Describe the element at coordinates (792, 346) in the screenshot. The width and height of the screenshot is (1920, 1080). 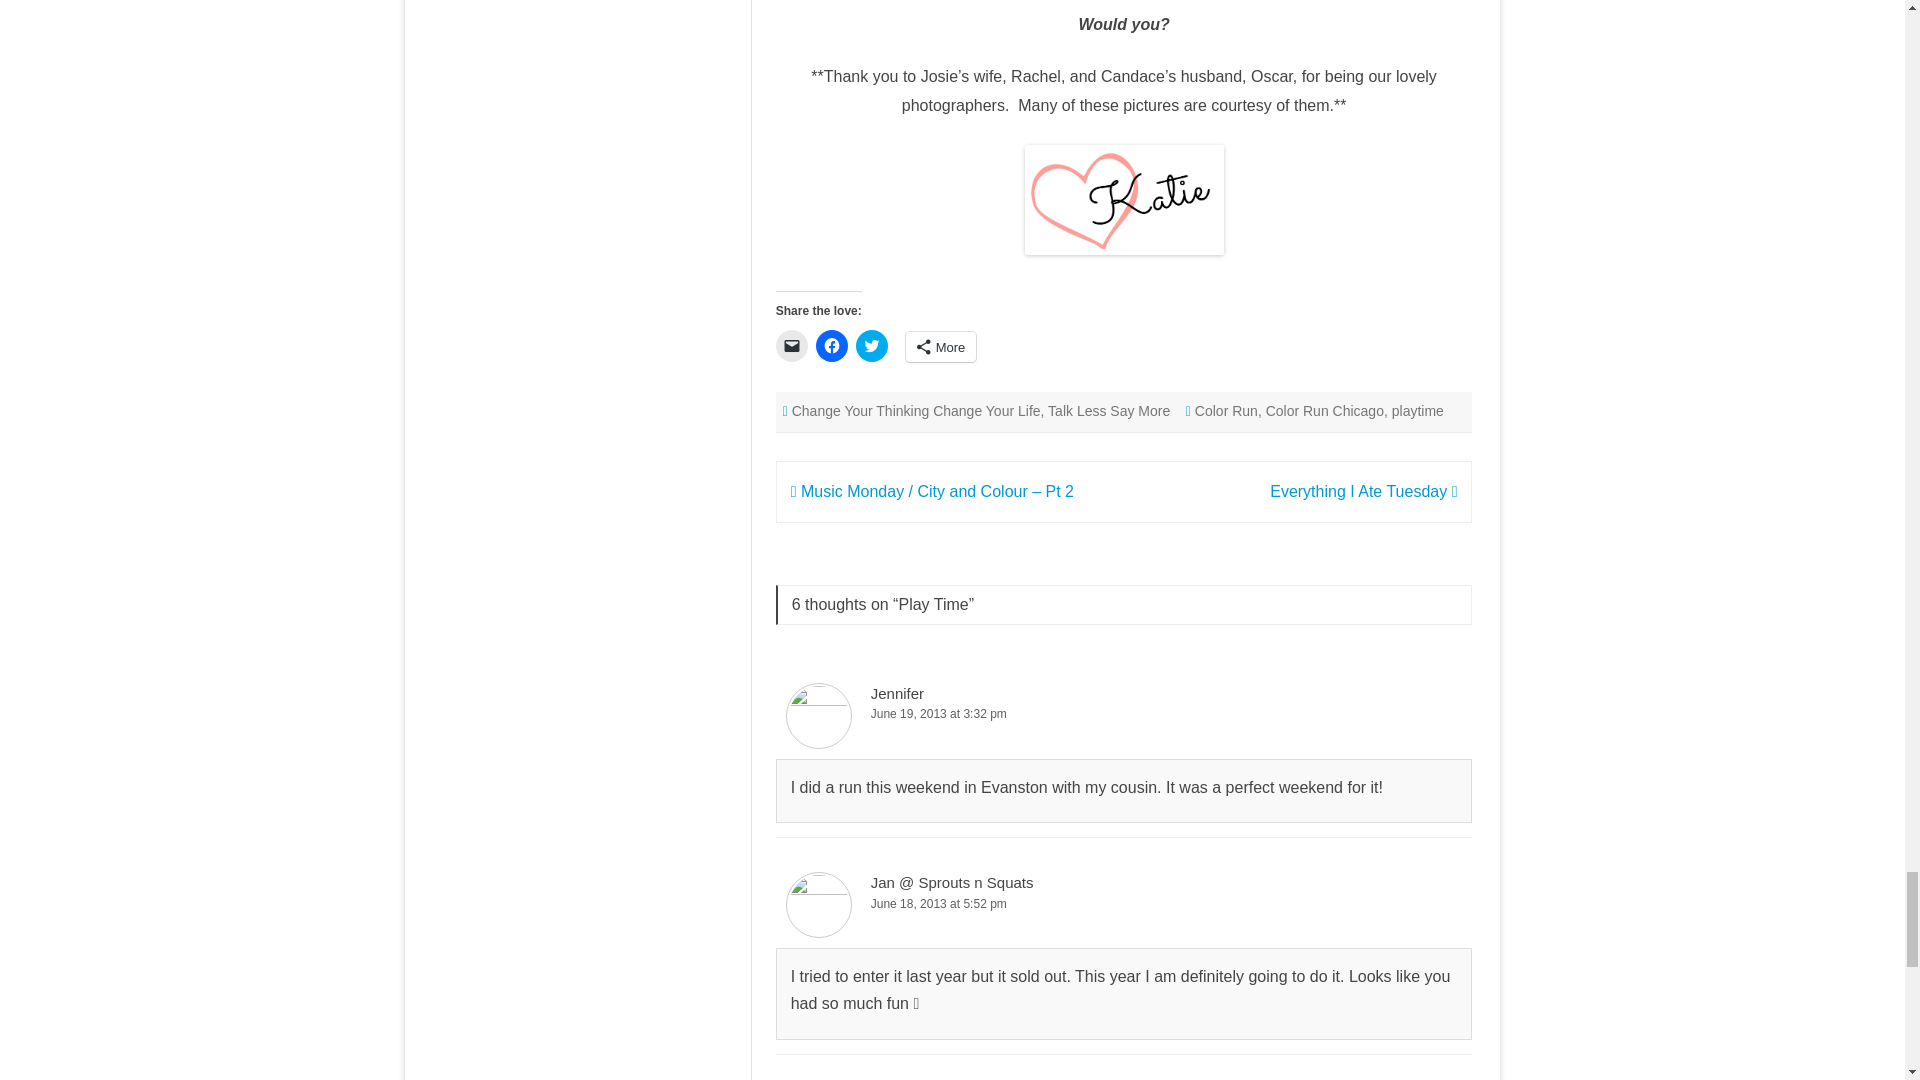
I see `Click to email a link to a friend` at that location.